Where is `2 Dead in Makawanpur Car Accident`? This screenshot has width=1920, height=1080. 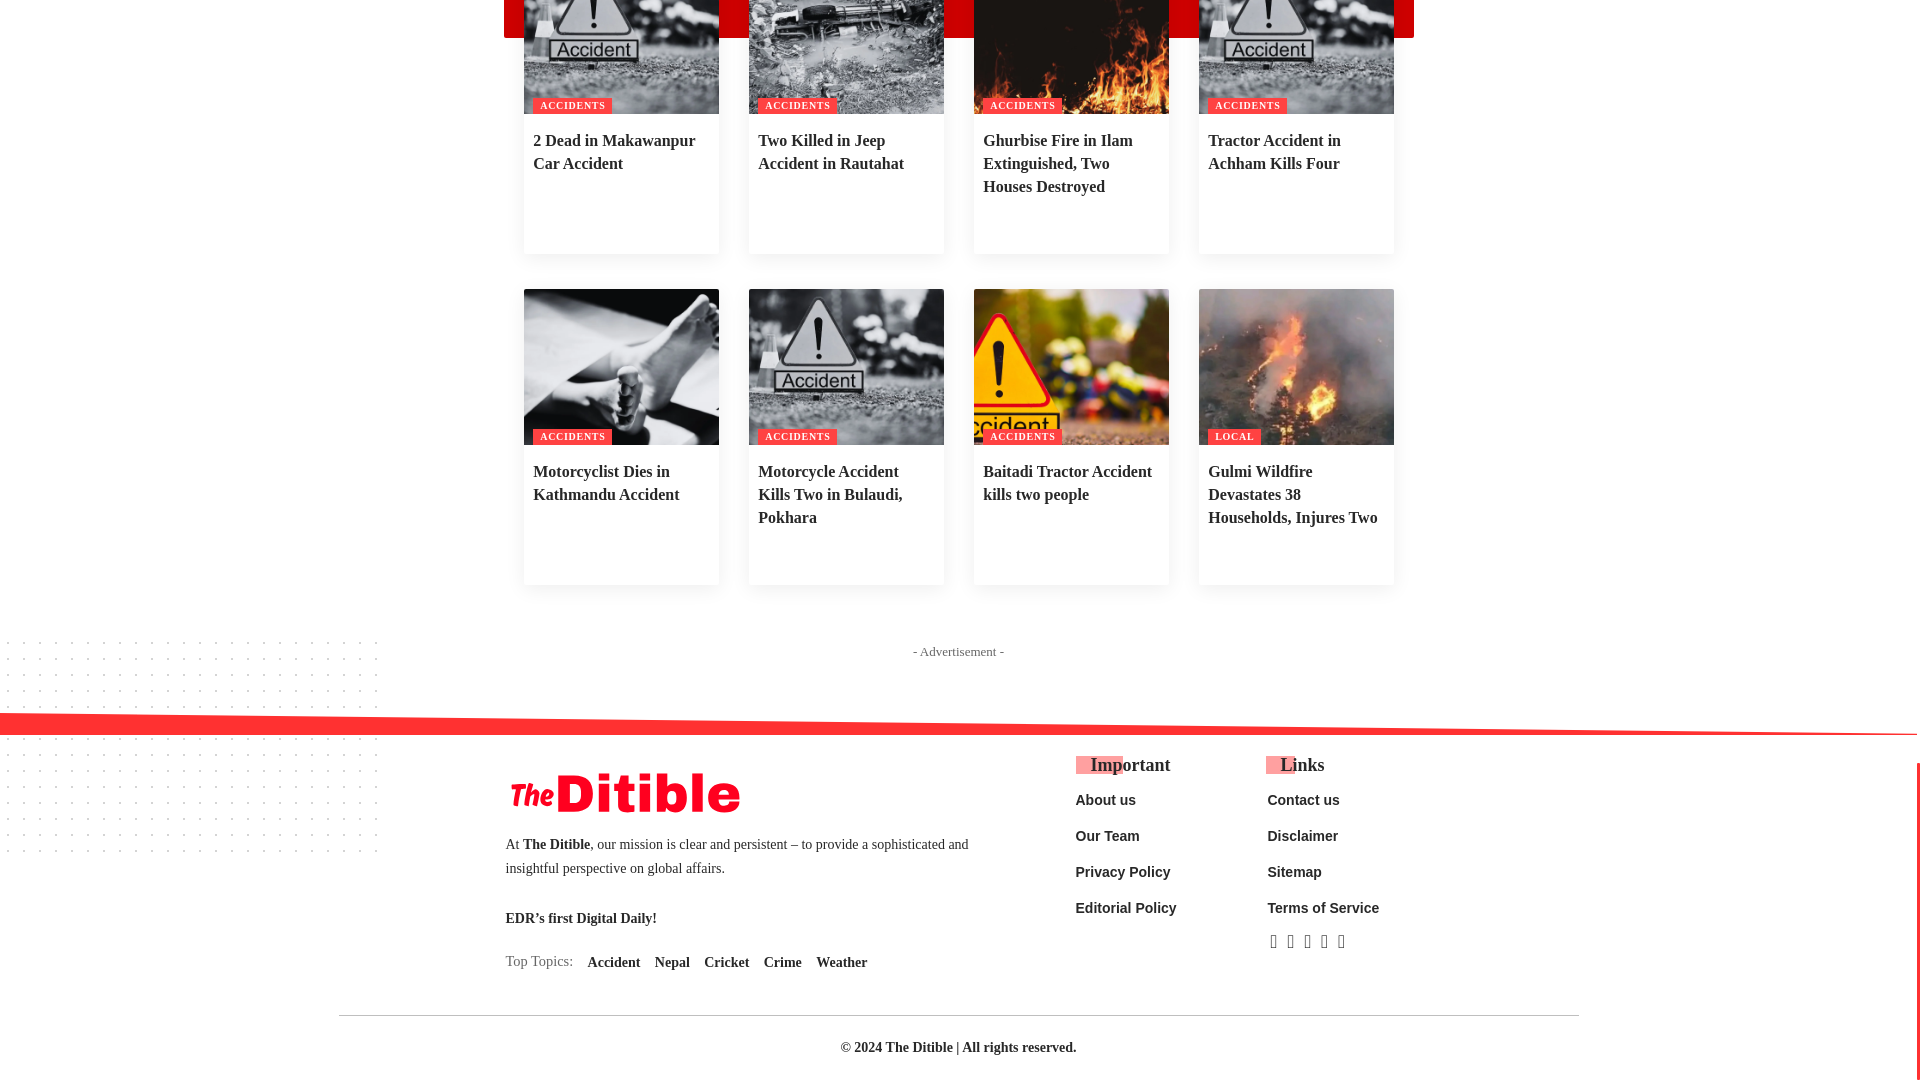
2 Dead in Makawanpur Car Accident is located at coordinates (621, 57).